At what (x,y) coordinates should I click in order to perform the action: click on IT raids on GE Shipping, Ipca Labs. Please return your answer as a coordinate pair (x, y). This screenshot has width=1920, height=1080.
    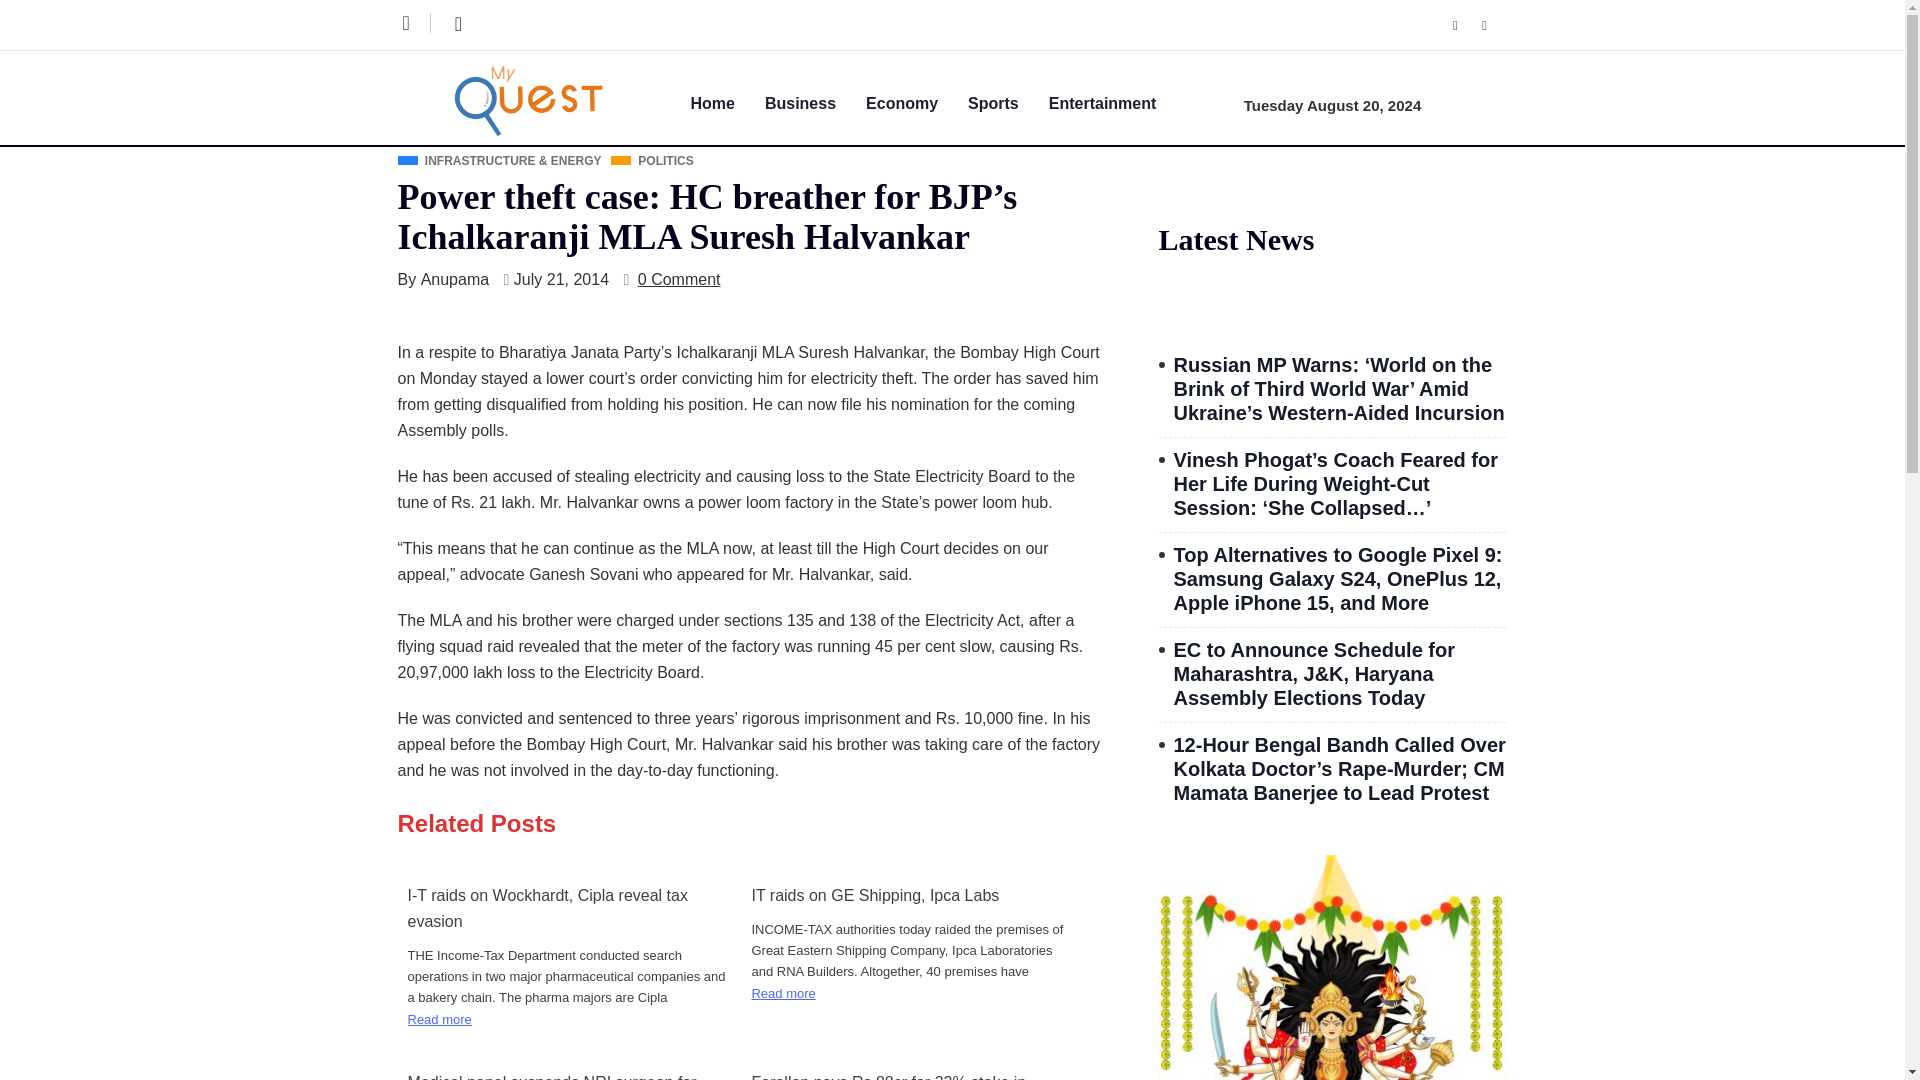
    Looking at the image, I should click on (910, 896).